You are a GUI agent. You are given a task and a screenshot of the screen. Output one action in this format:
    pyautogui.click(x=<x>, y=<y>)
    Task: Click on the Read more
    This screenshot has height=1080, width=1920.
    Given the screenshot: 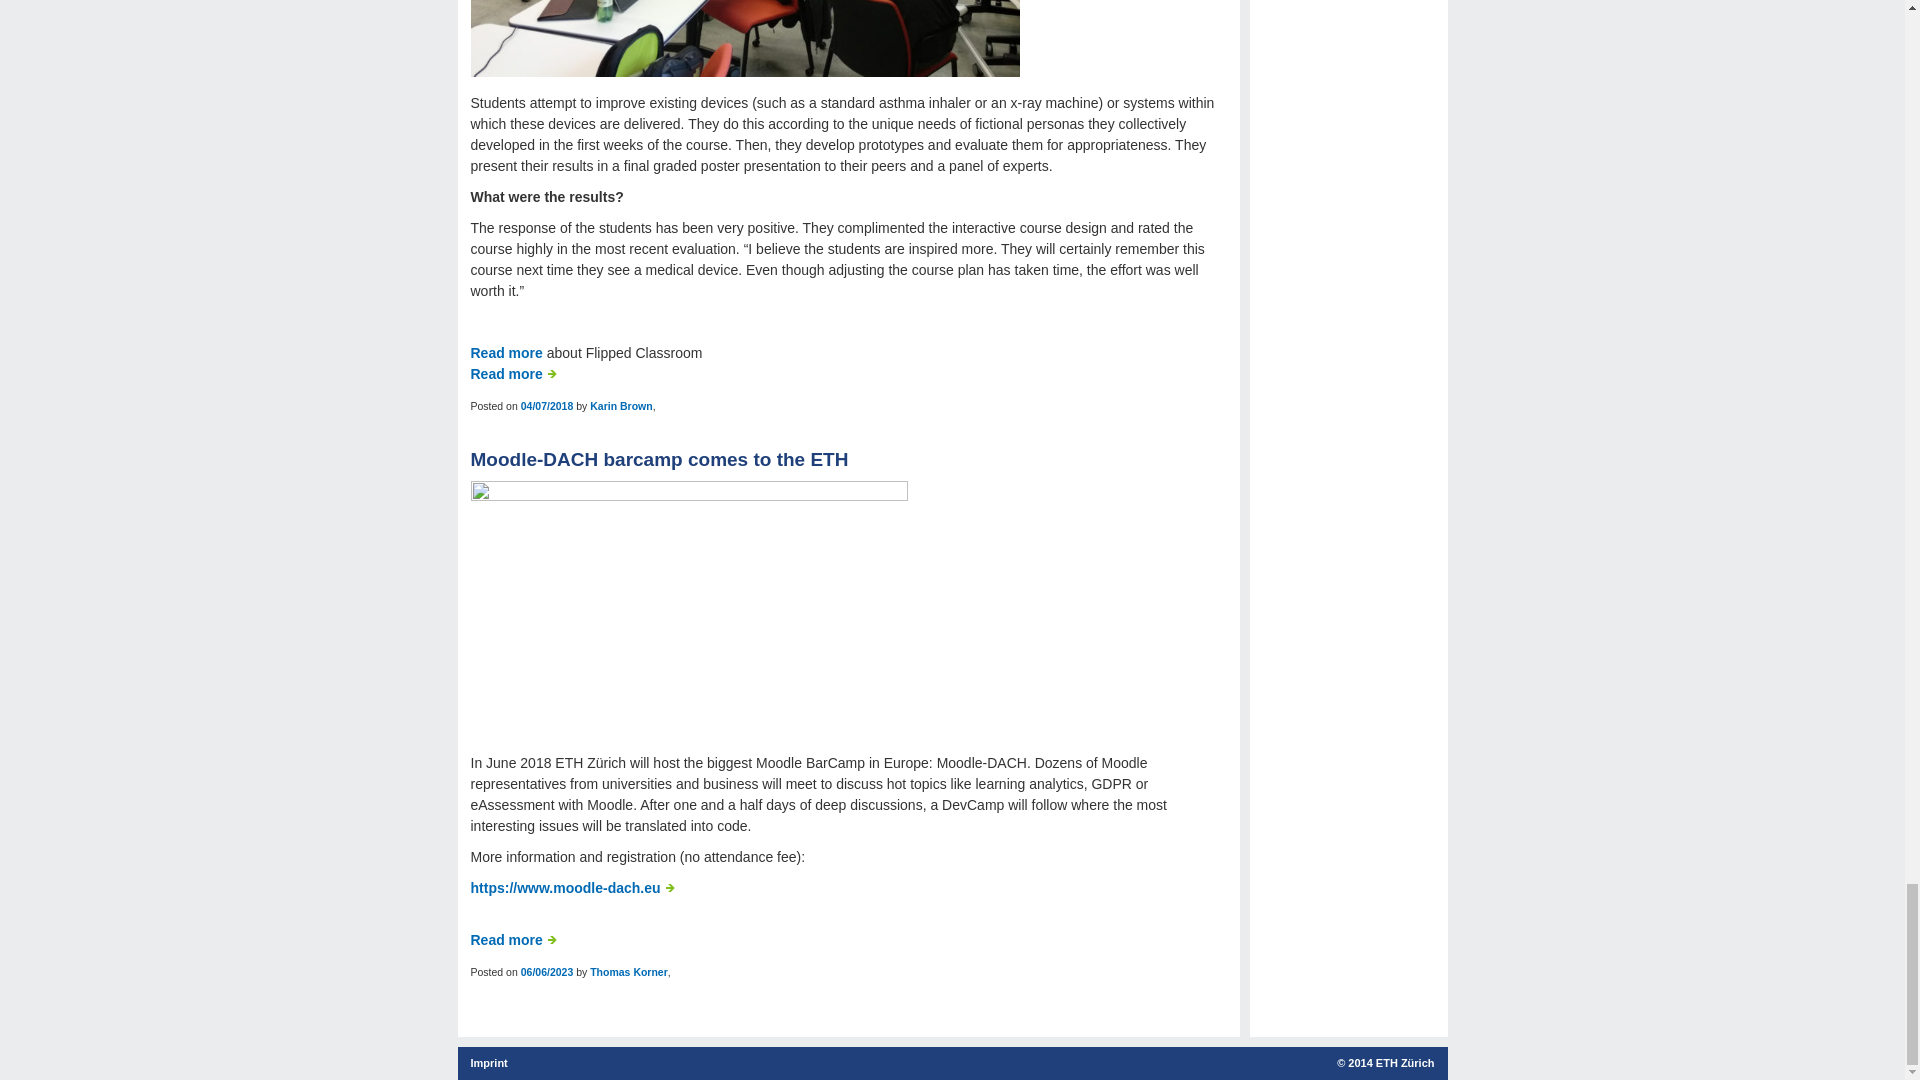 What is the action you would take?
    pyautogui.click(x=513, y=940)
    